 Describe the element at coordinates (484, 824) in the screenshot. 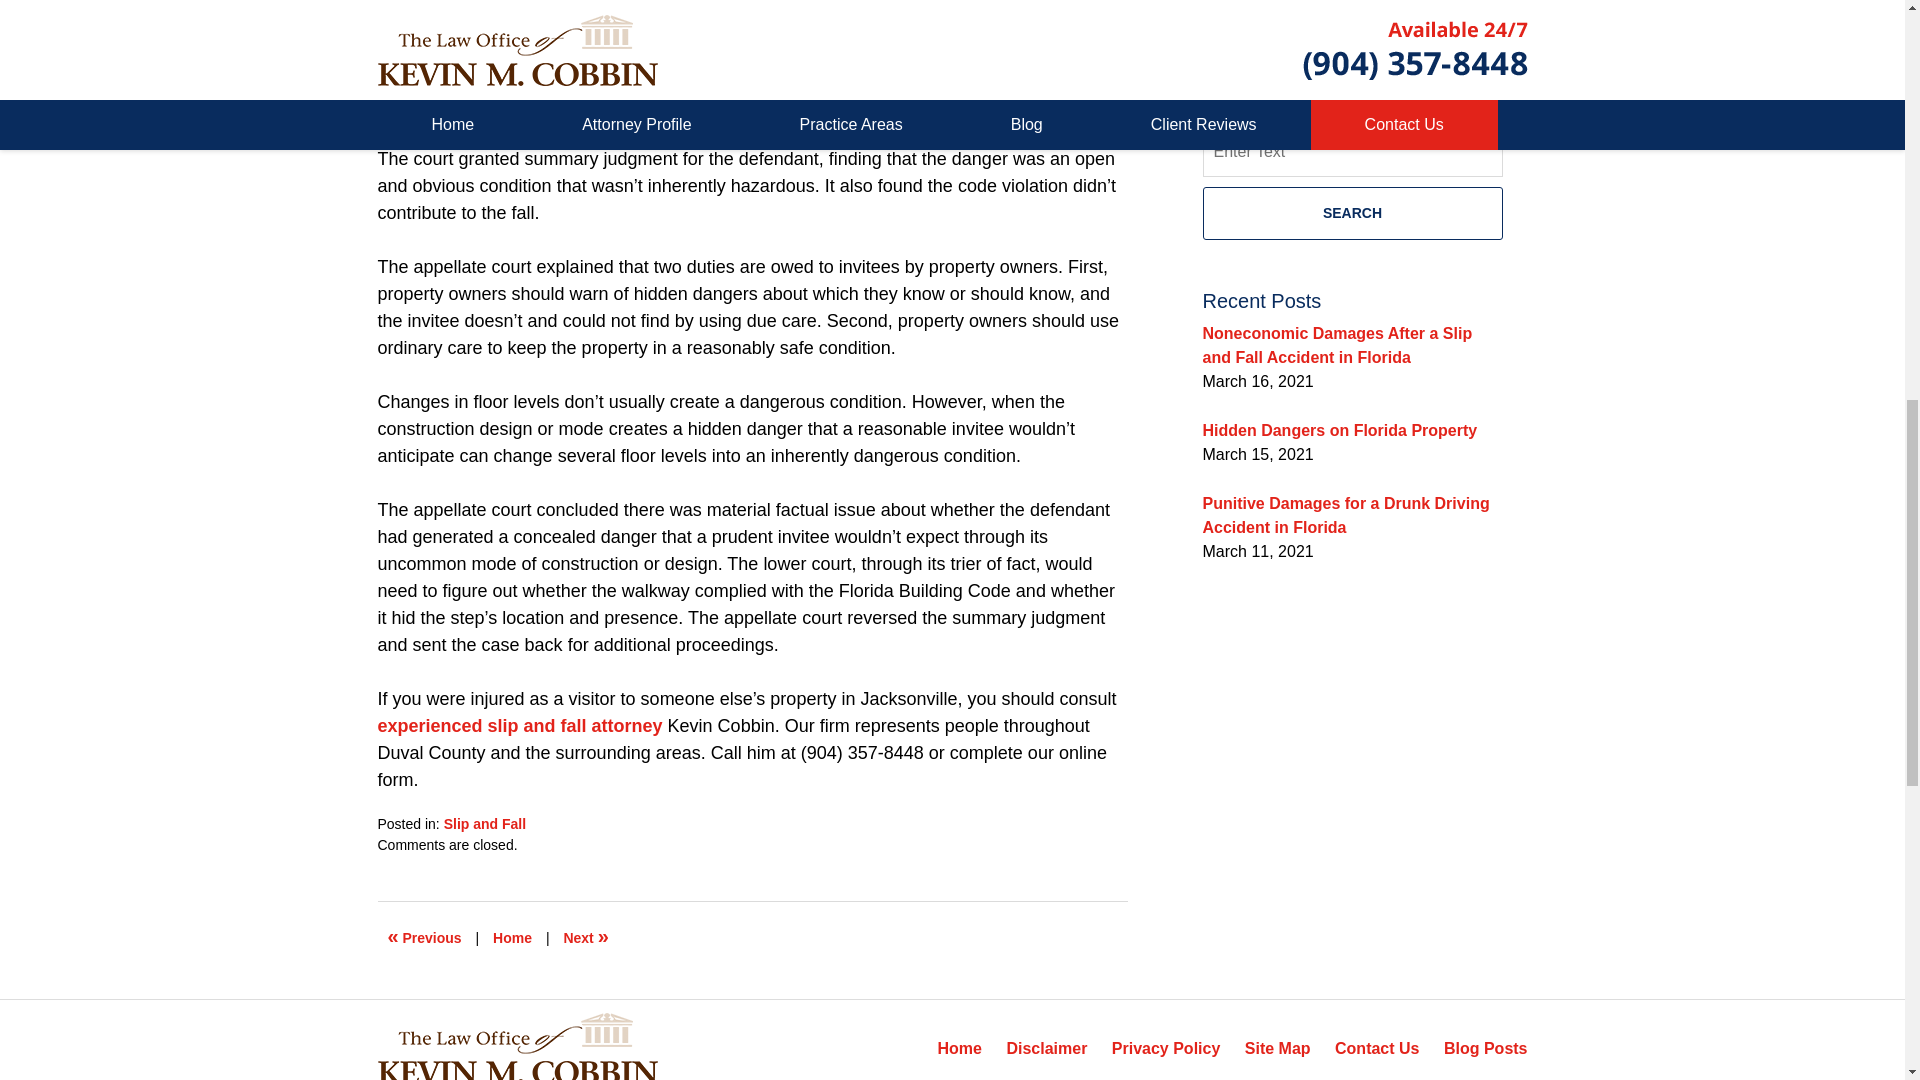

I see `View all posts in Slip and Fall` at that location.